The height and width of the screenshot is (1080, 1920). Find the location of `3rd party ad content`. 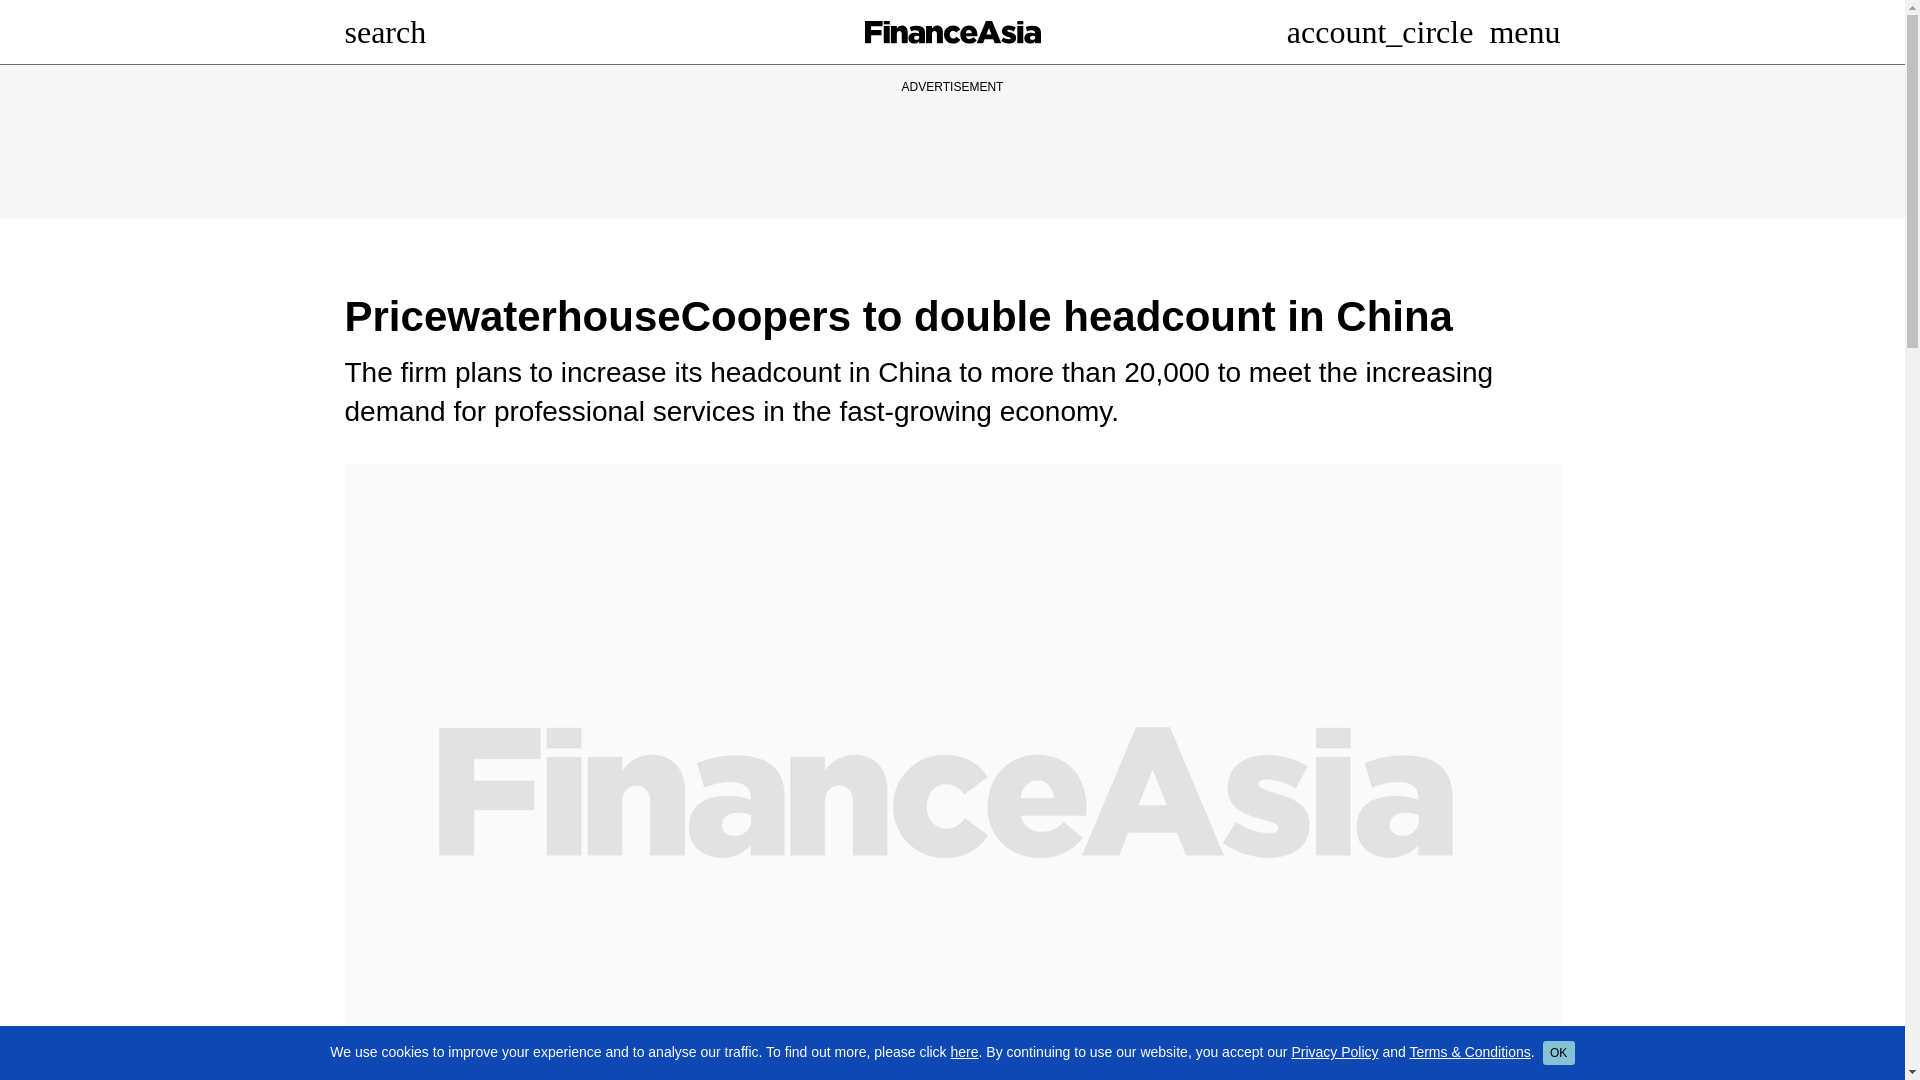

3rd party ad content is located at coordinates (951, 142).